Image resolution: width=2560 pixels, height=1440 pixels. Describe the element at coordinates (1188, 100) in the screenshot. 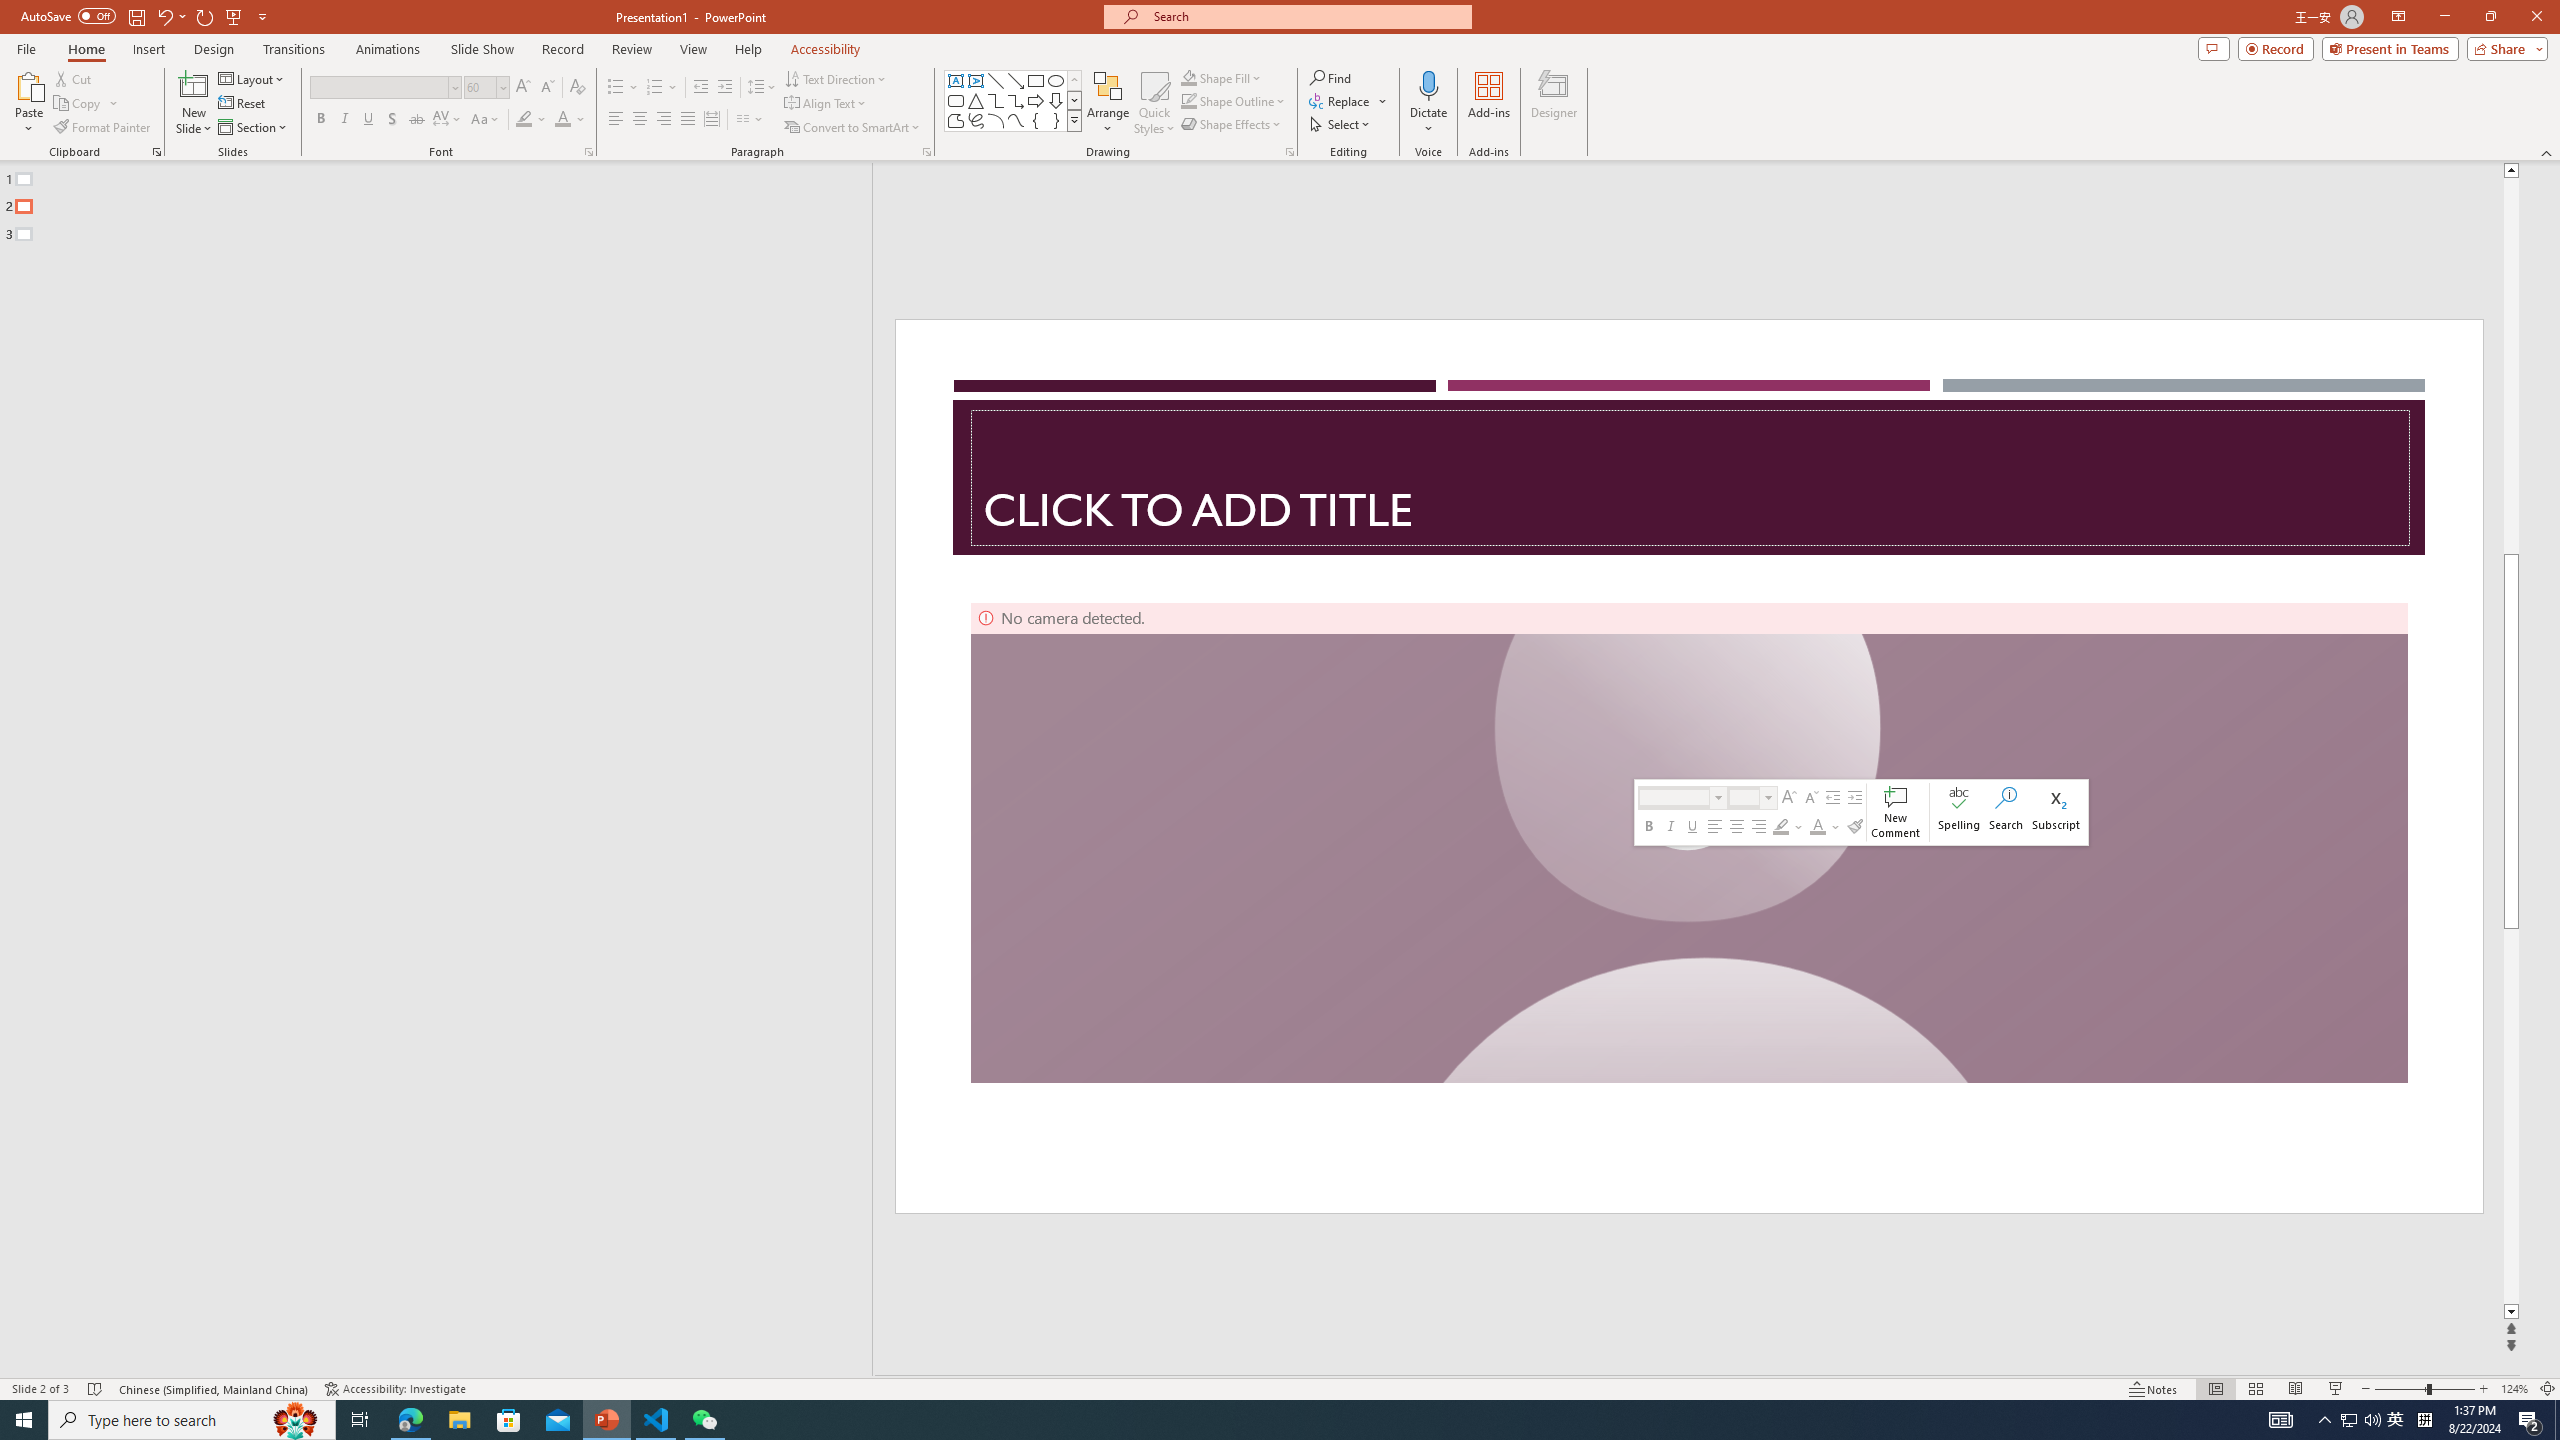

I see `Shape Outline Blue, Accent 1` at that location.